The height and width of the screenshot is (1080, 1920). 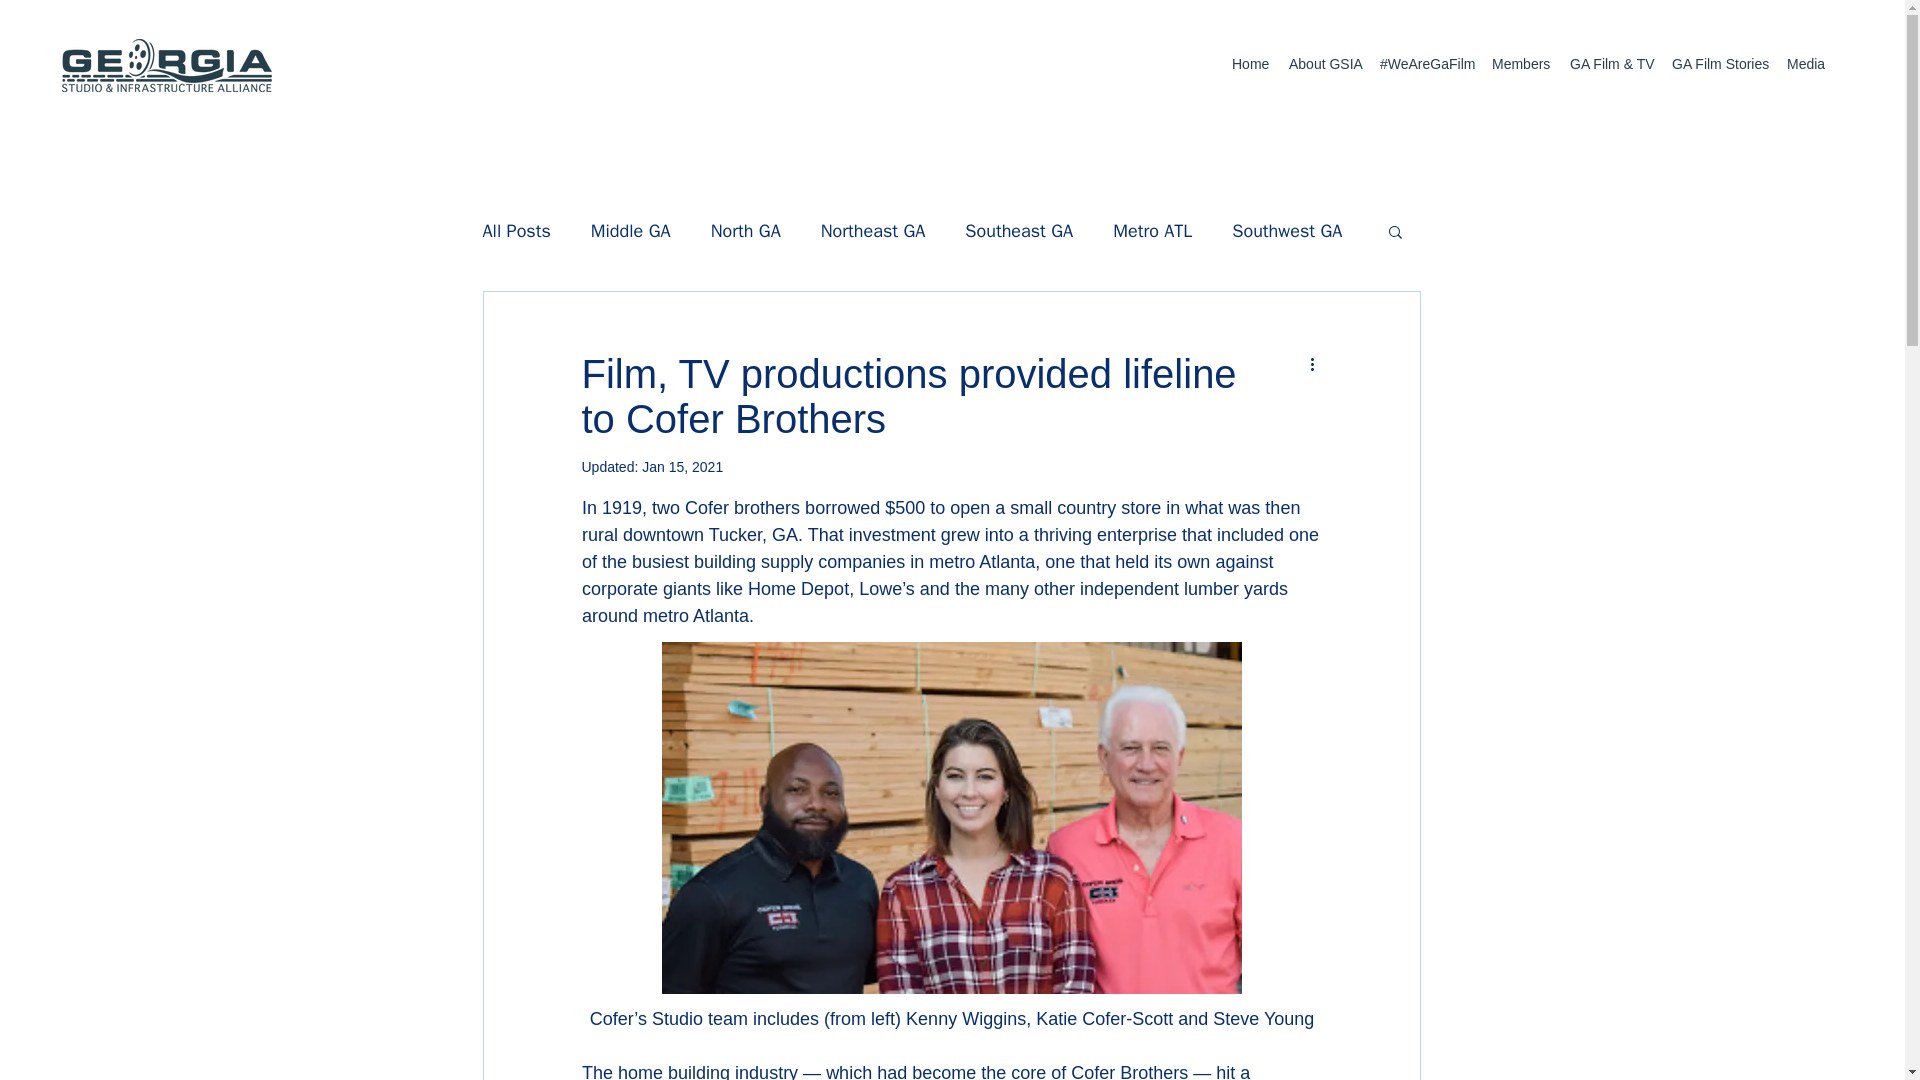 I want to click on Jan 15, 2021, so click(x=682, y=467).